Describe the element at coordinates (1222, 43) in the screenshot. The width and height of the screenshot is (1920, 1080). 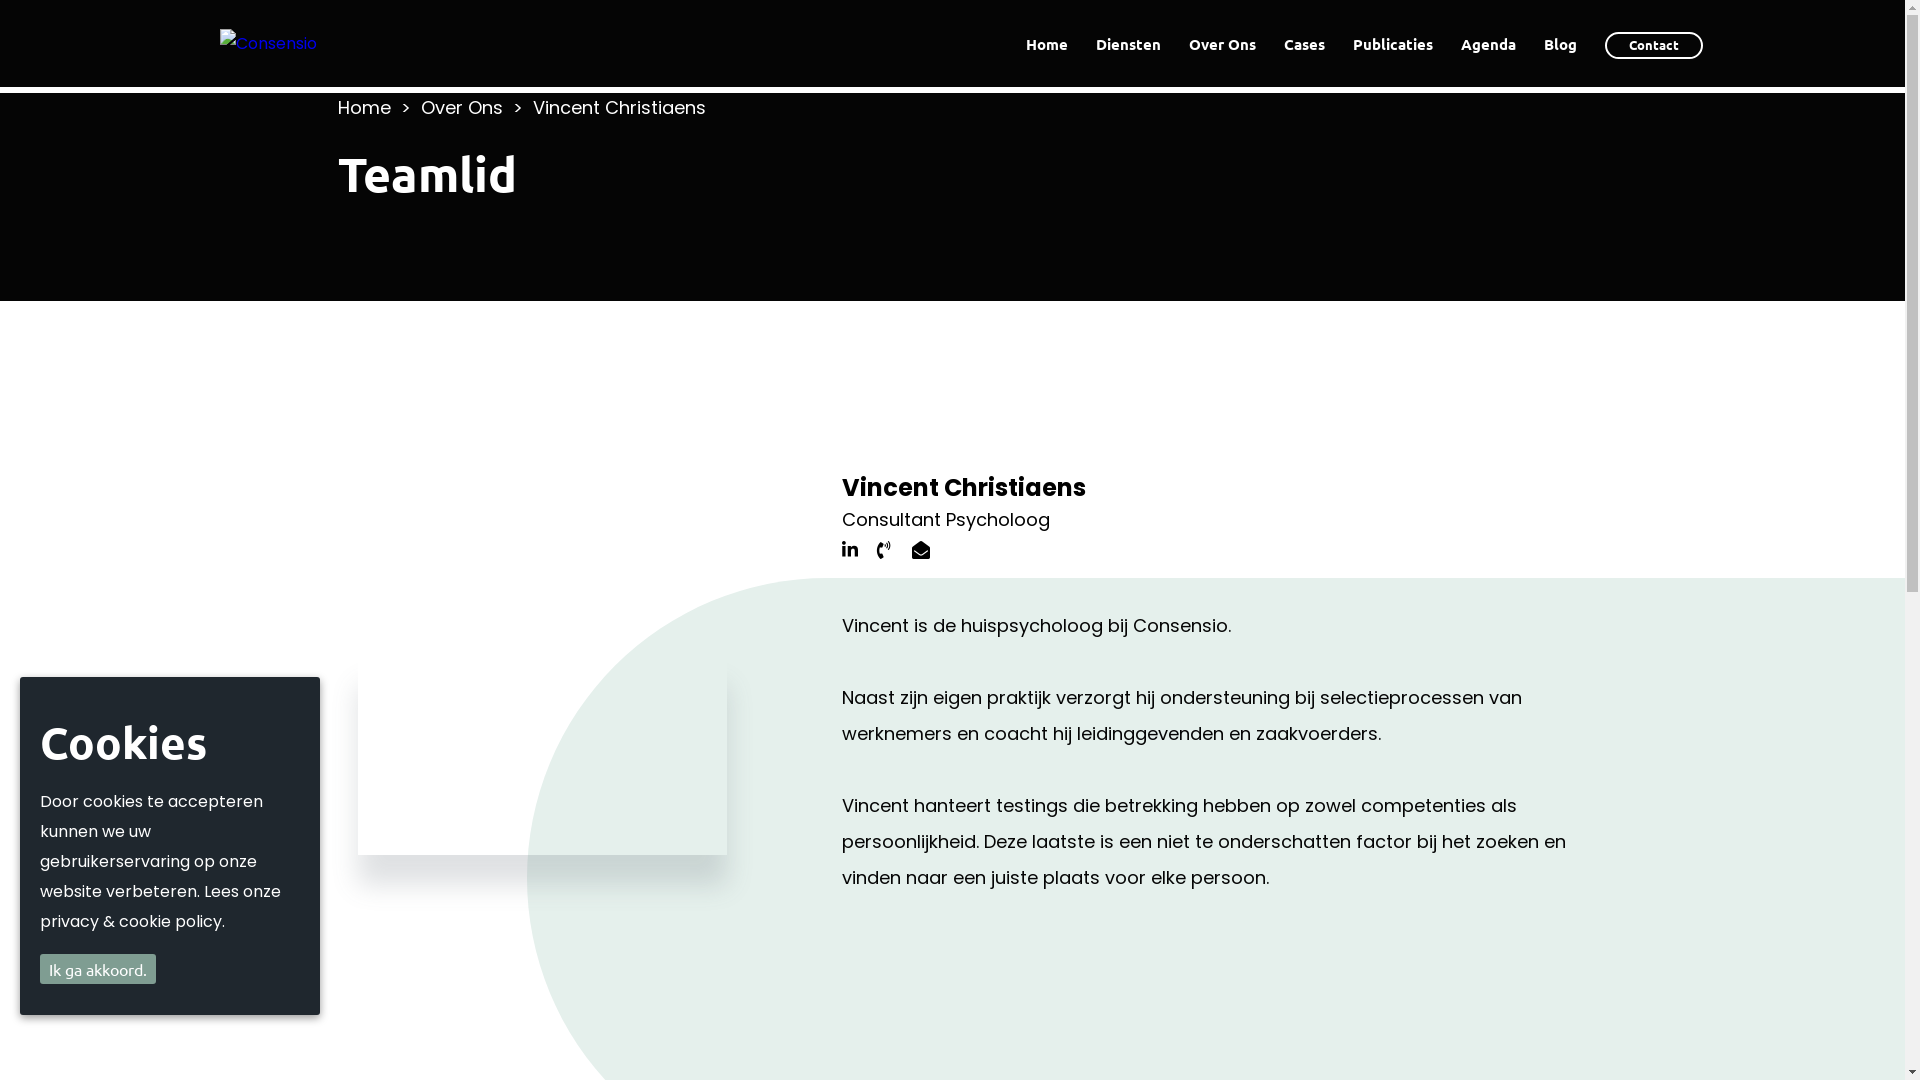
I see `Over Ons` at that location.